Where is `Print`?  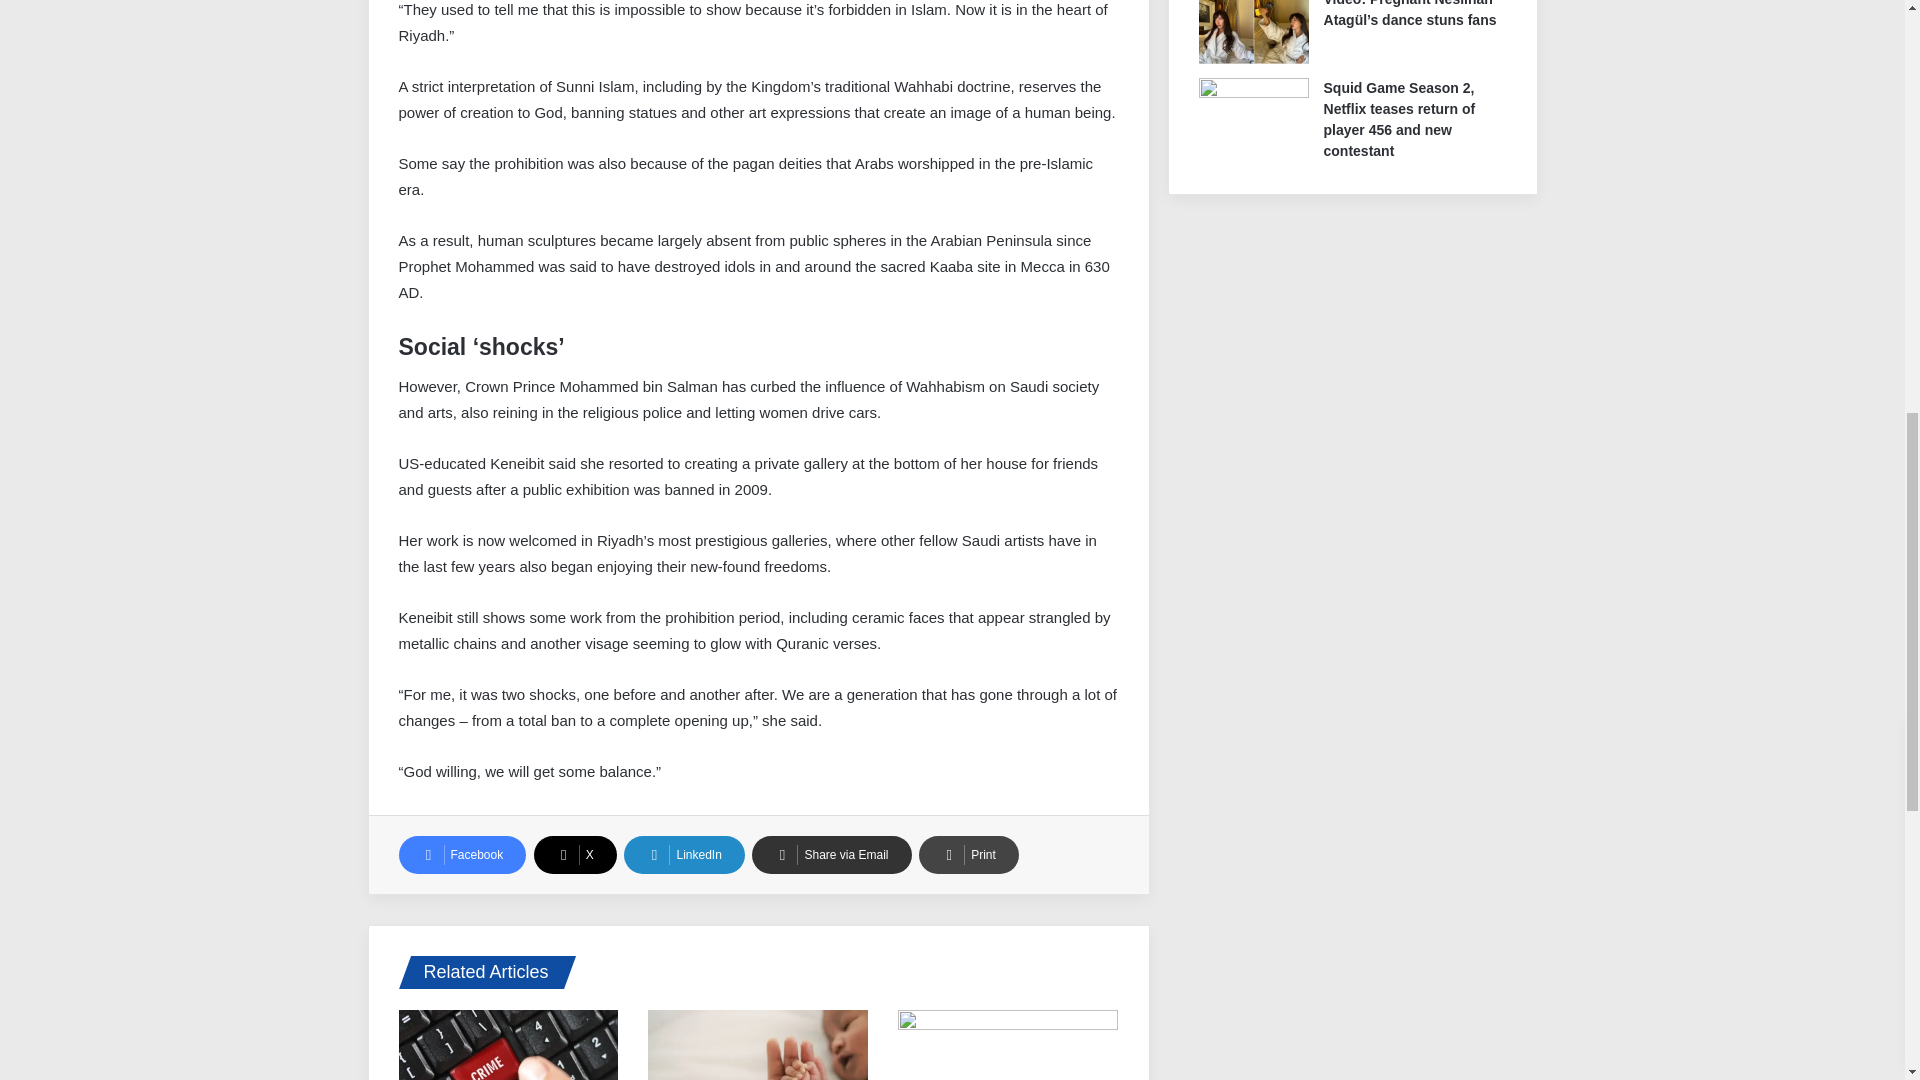 Print is located at coordinates (969, 854).